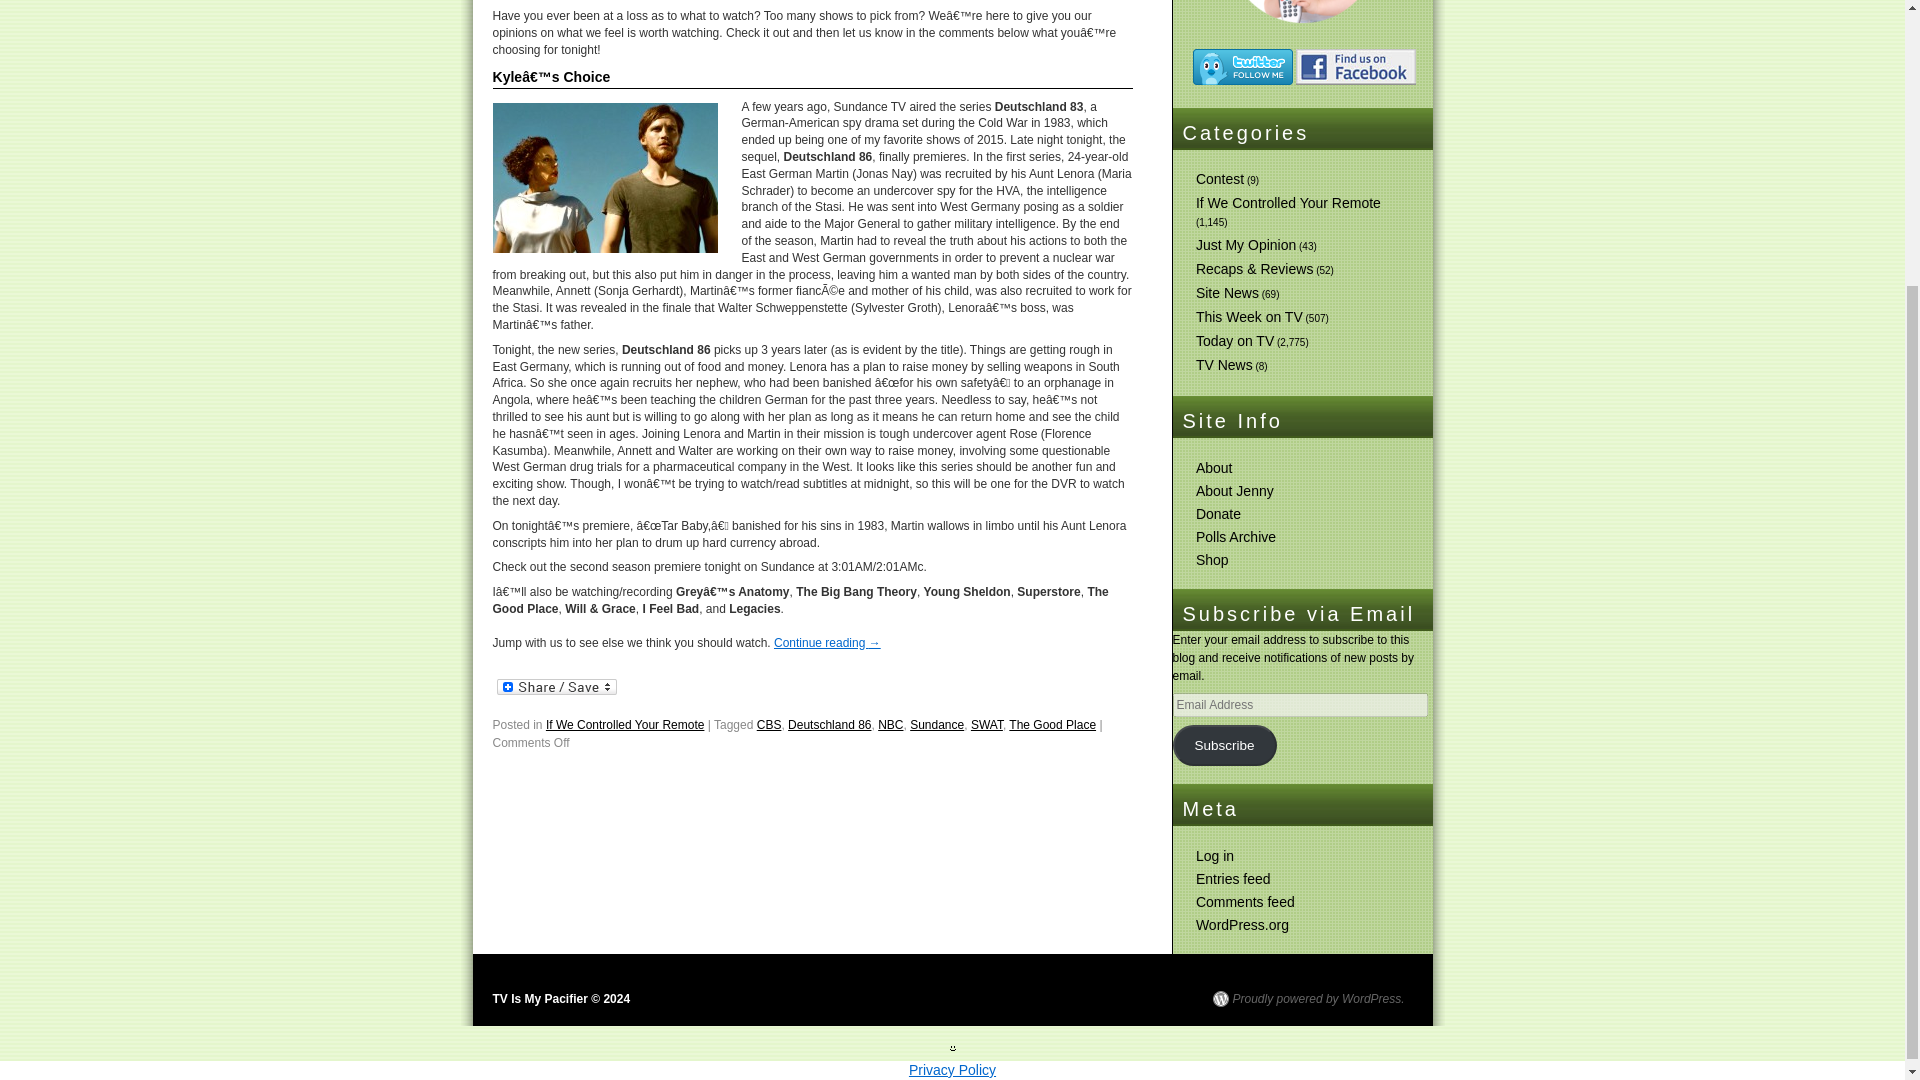  Describe the element at coordinates (1220, 178) in the screenshot. I see `Contest` at that location.